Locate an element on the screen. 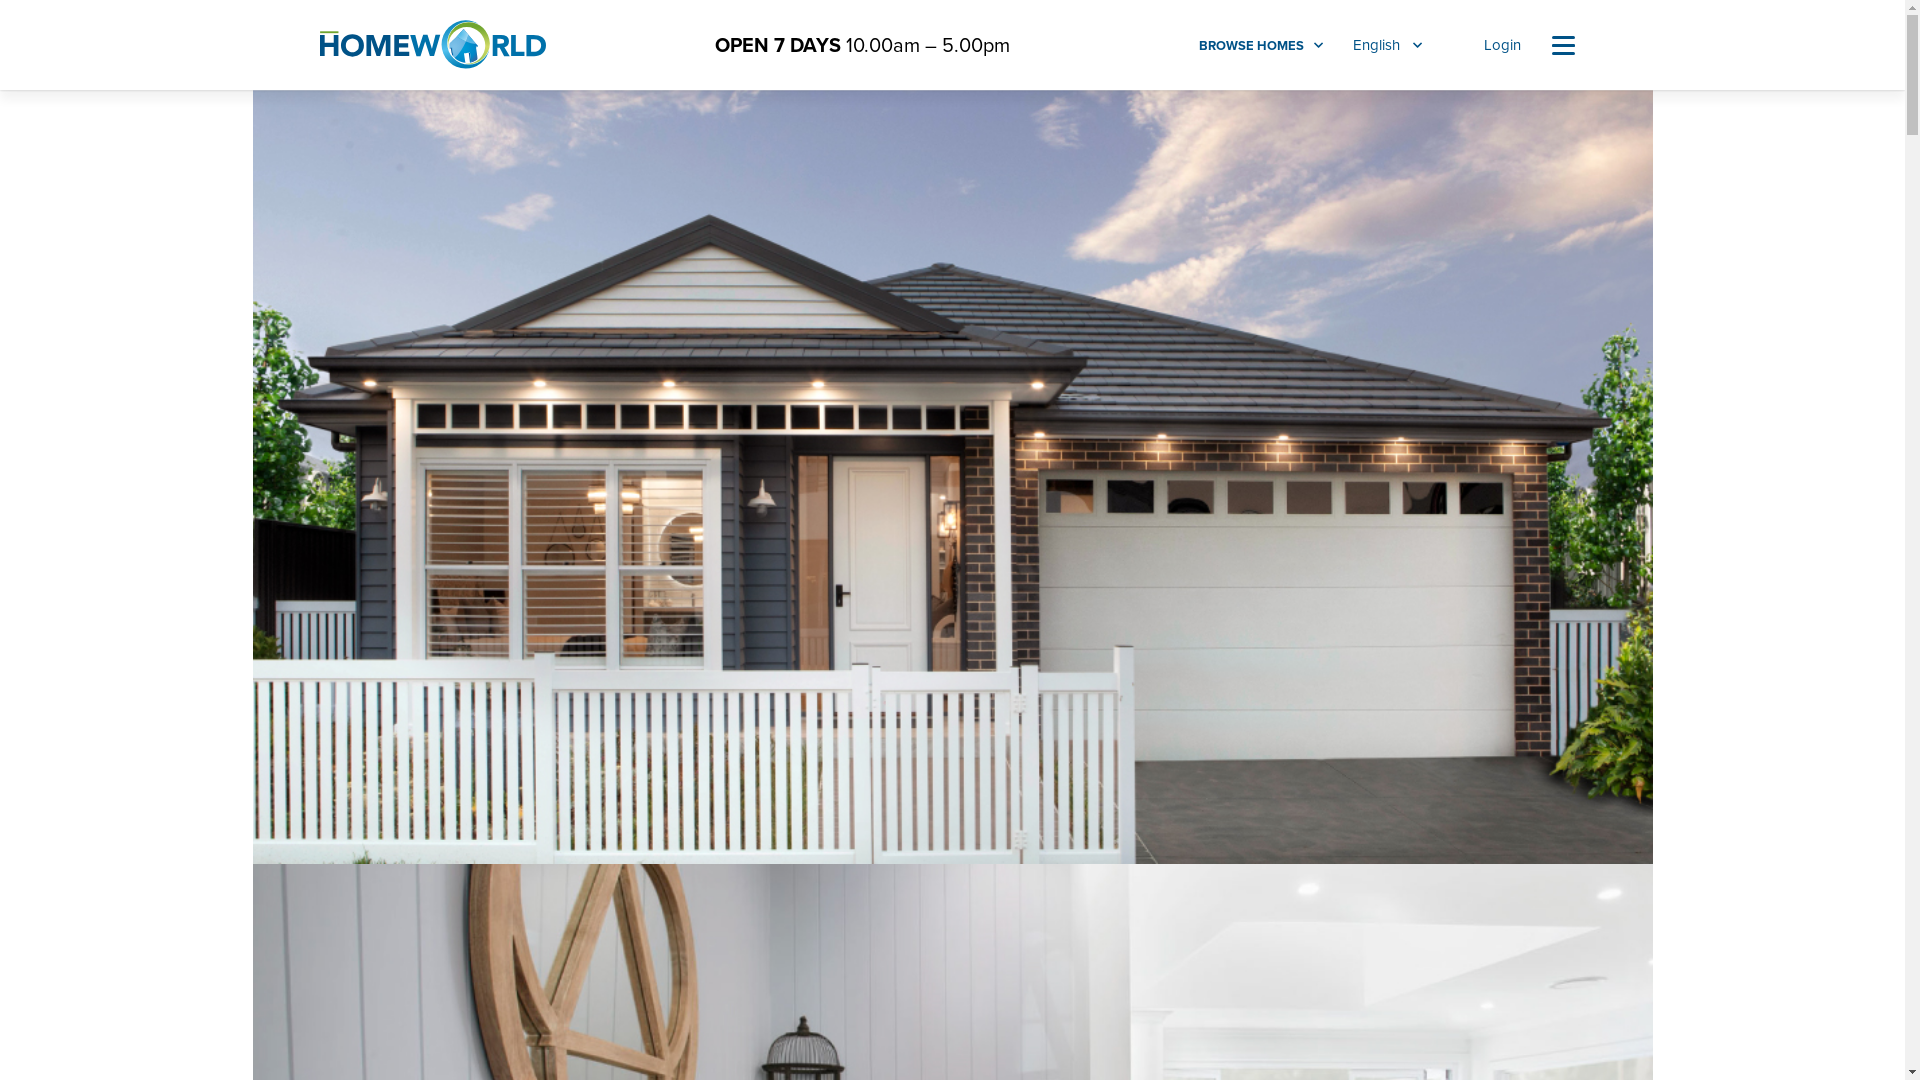 The image size is (1920, 1080). HomeWorld is located at coordinates (433, 45).